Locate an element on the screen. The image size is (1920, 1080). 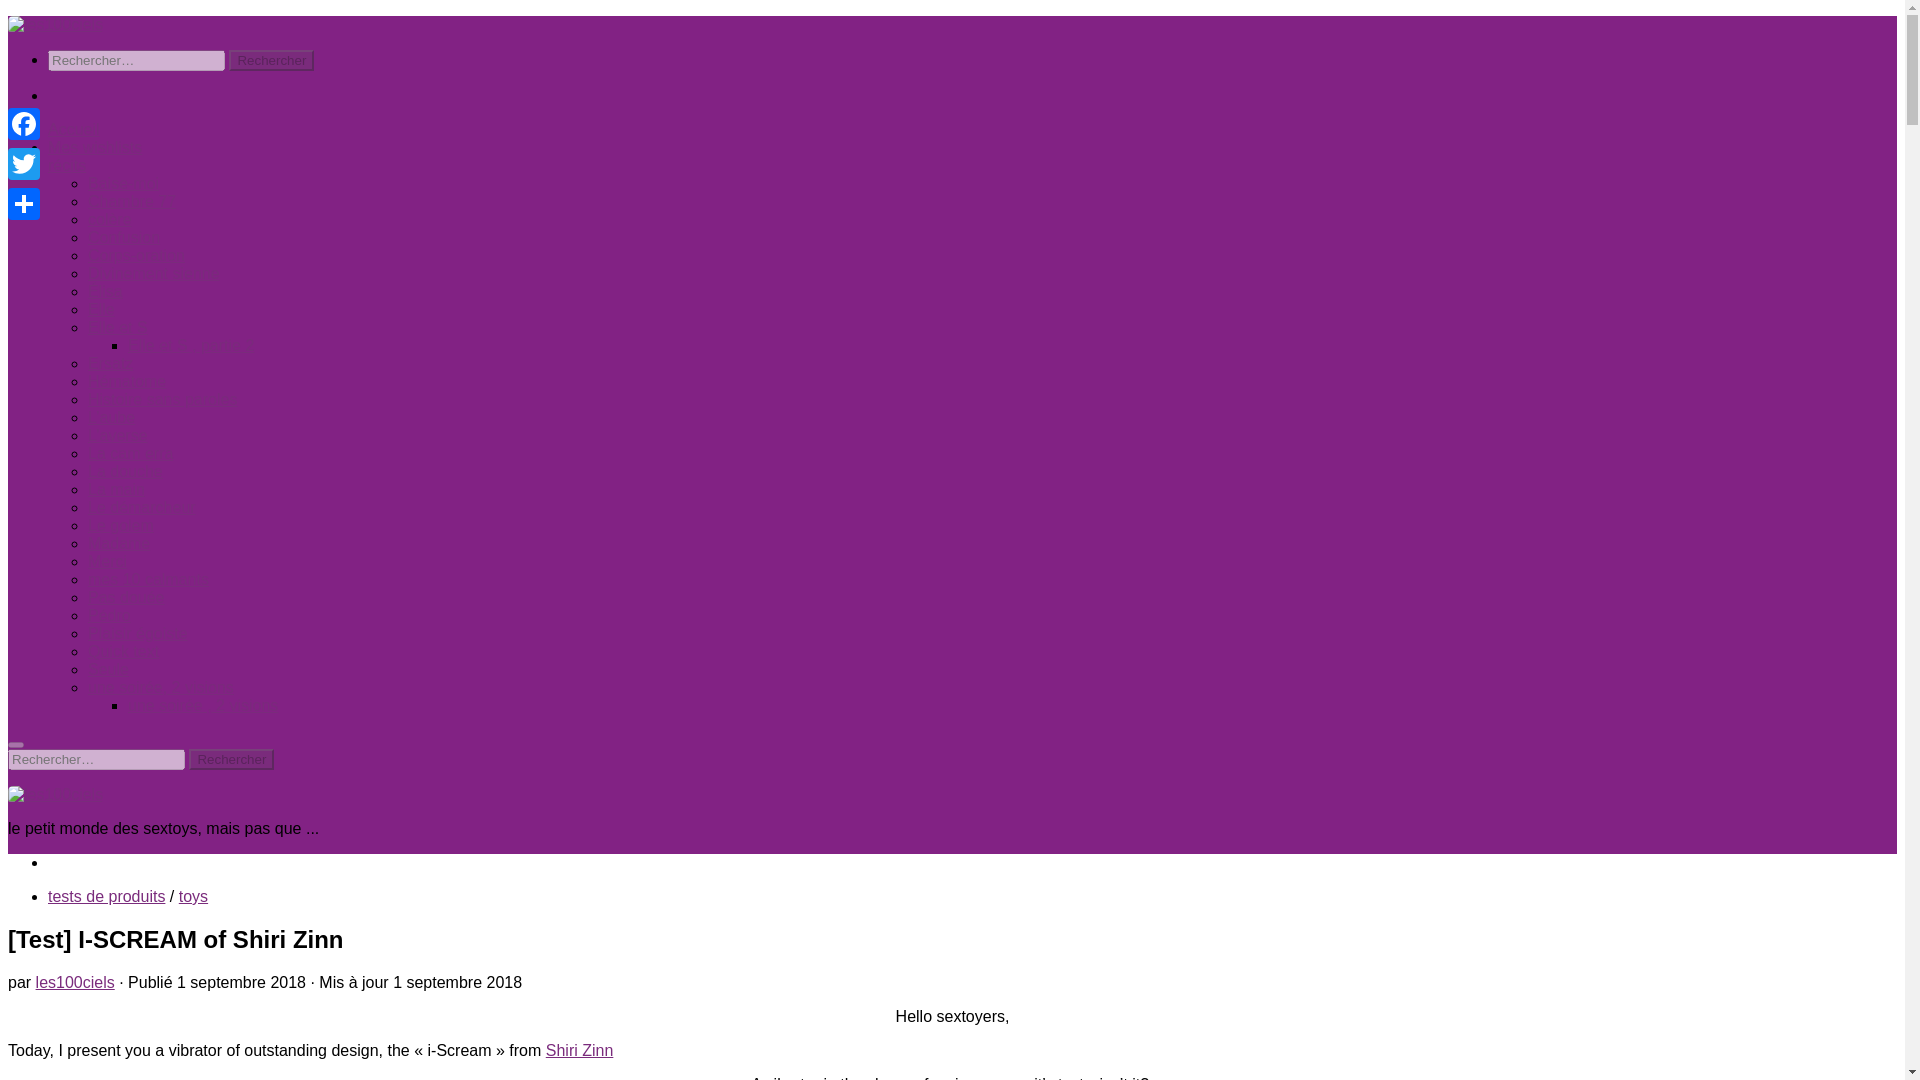
Elle et S is located at coordinates (118, 326).